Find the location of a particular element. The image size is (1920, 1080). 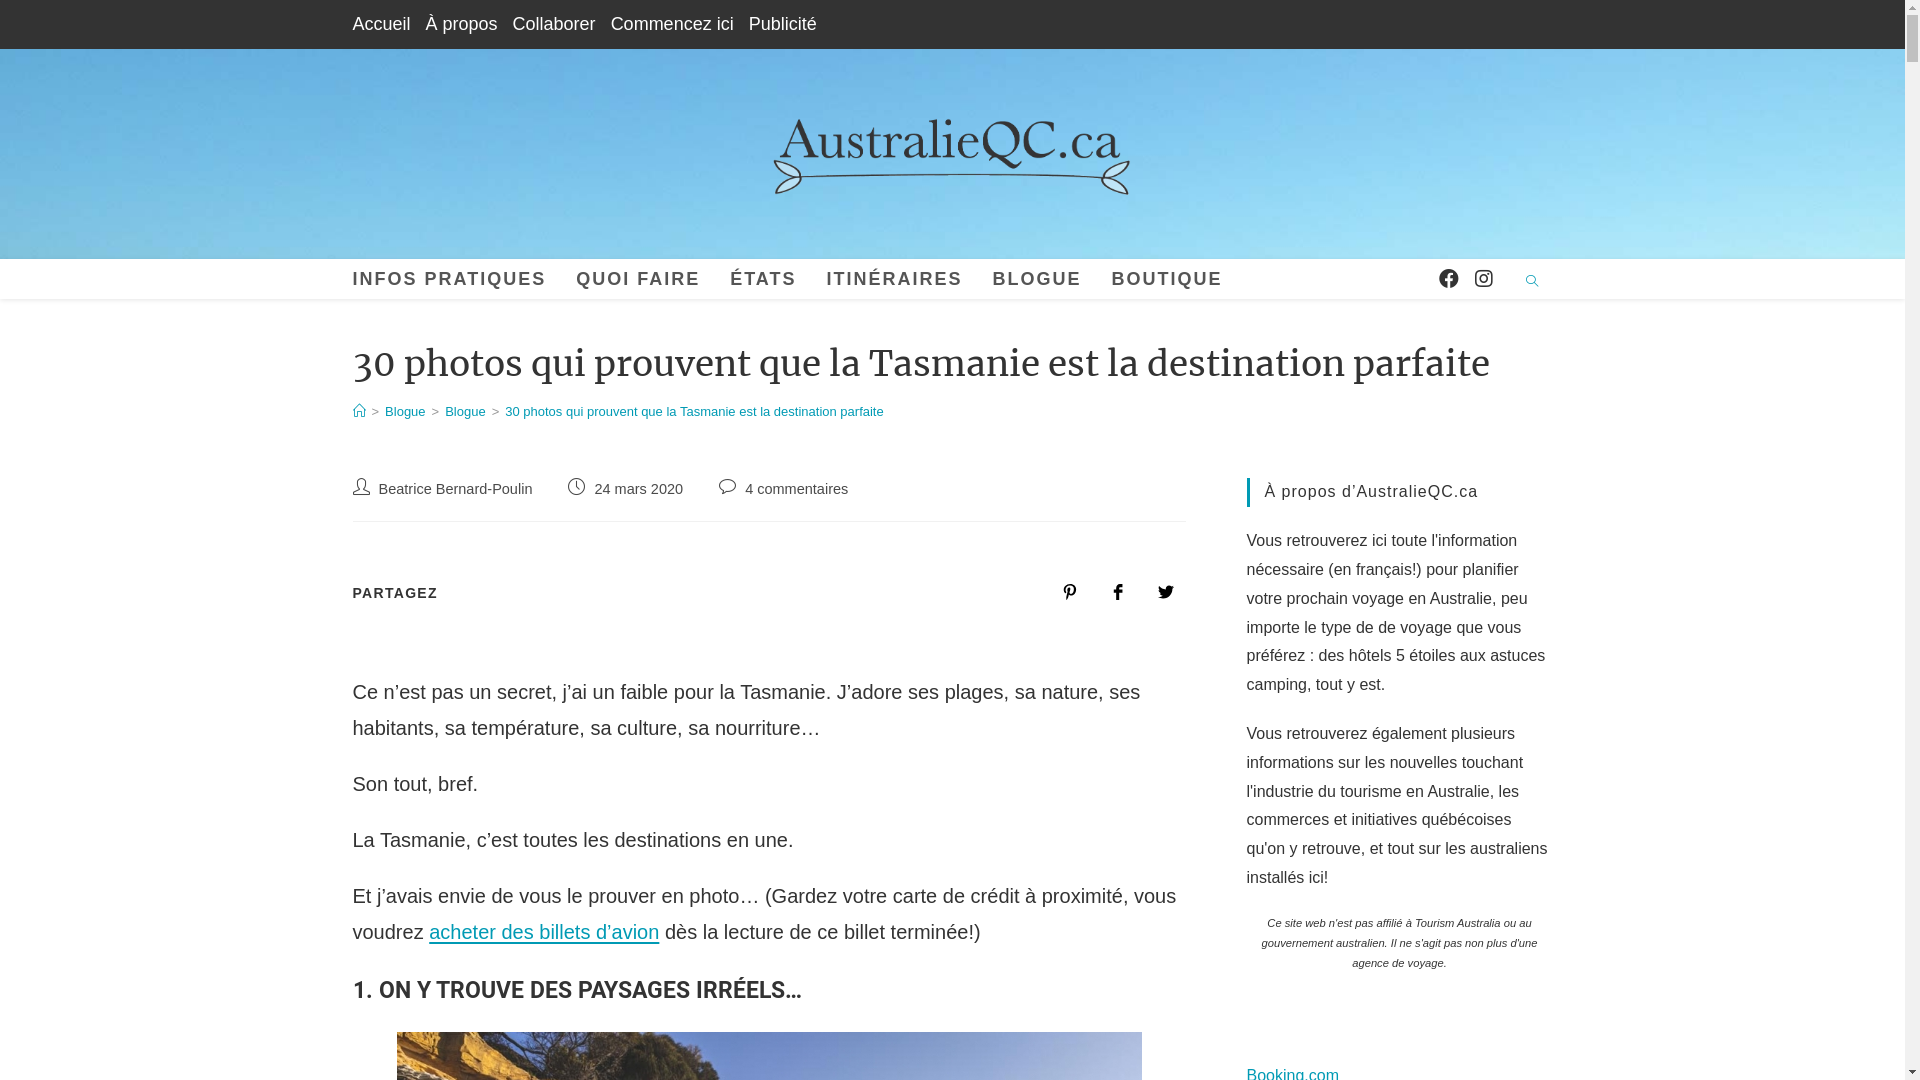

QUOI FAIRE is located at coordinates (638, 279).